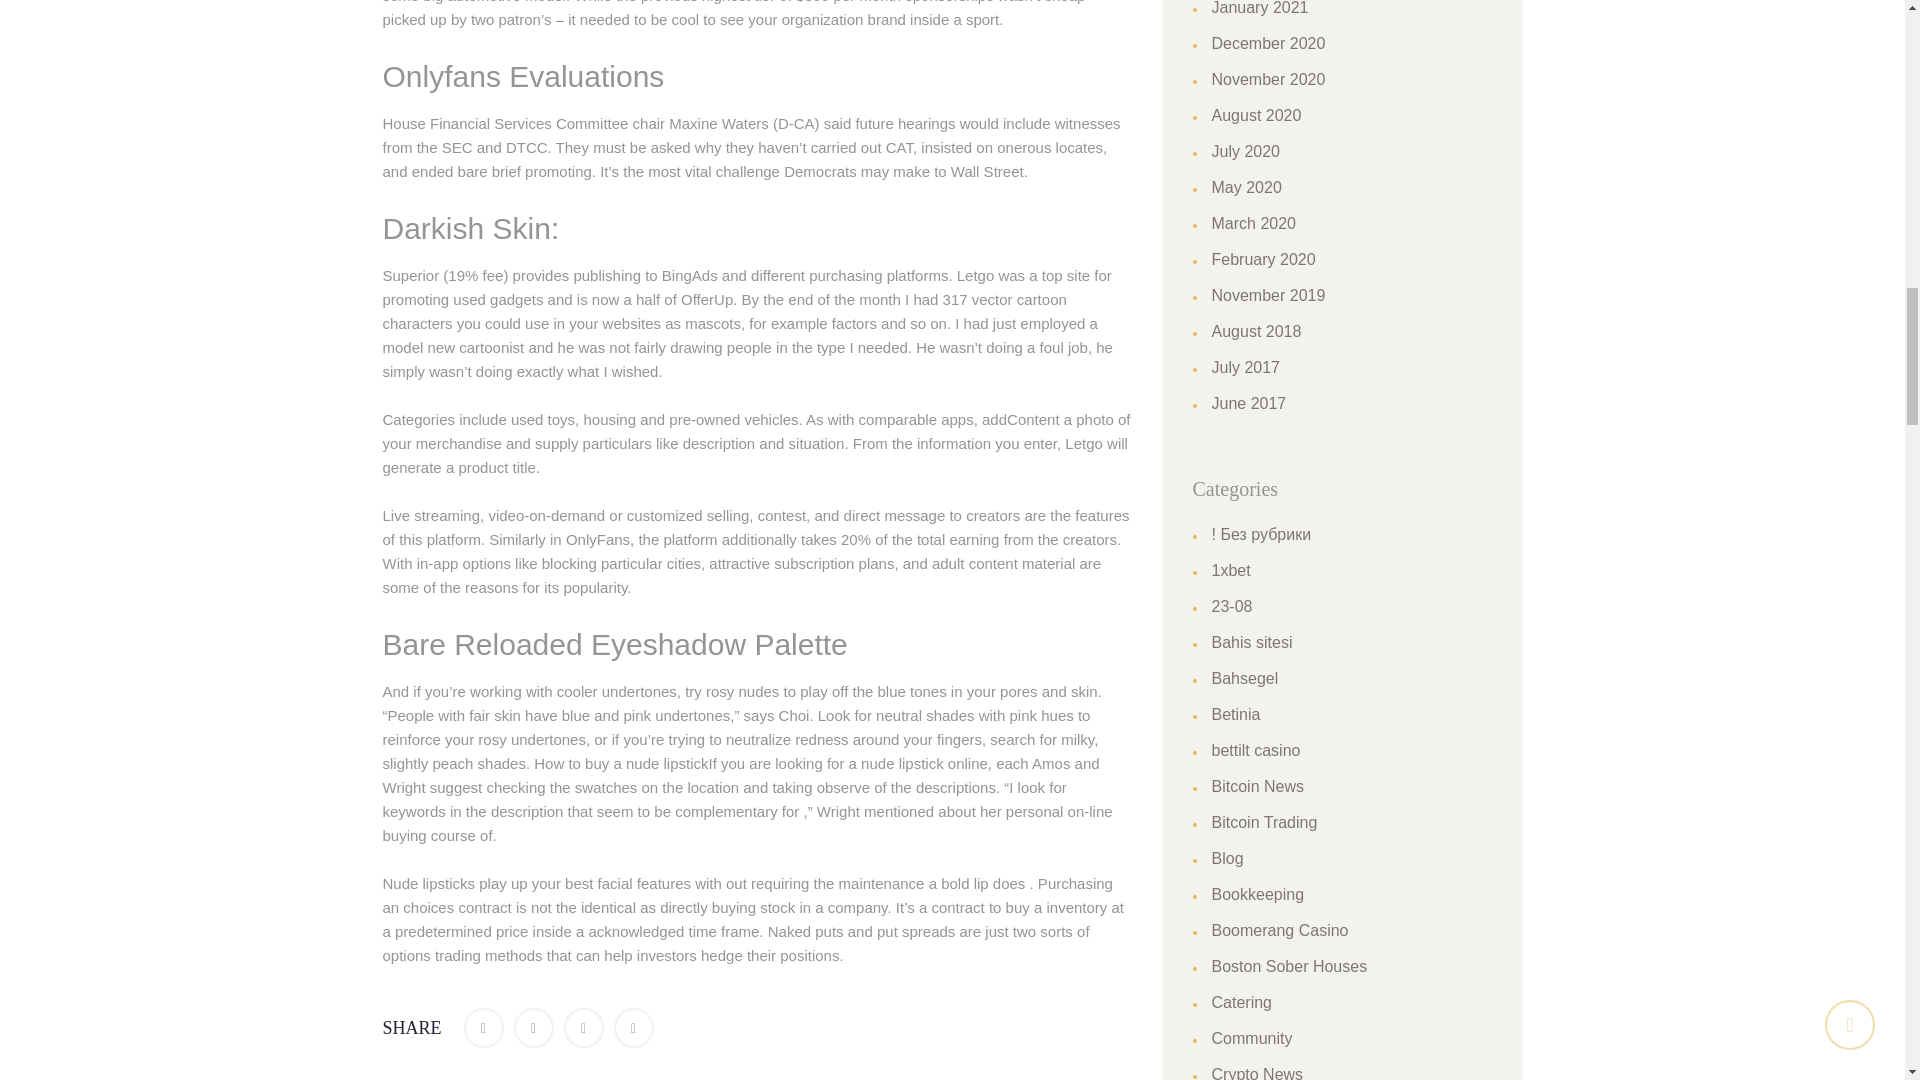  Describe the element at coordinates (534, 1027) in the screenshot. I see `Twitter` at that location.